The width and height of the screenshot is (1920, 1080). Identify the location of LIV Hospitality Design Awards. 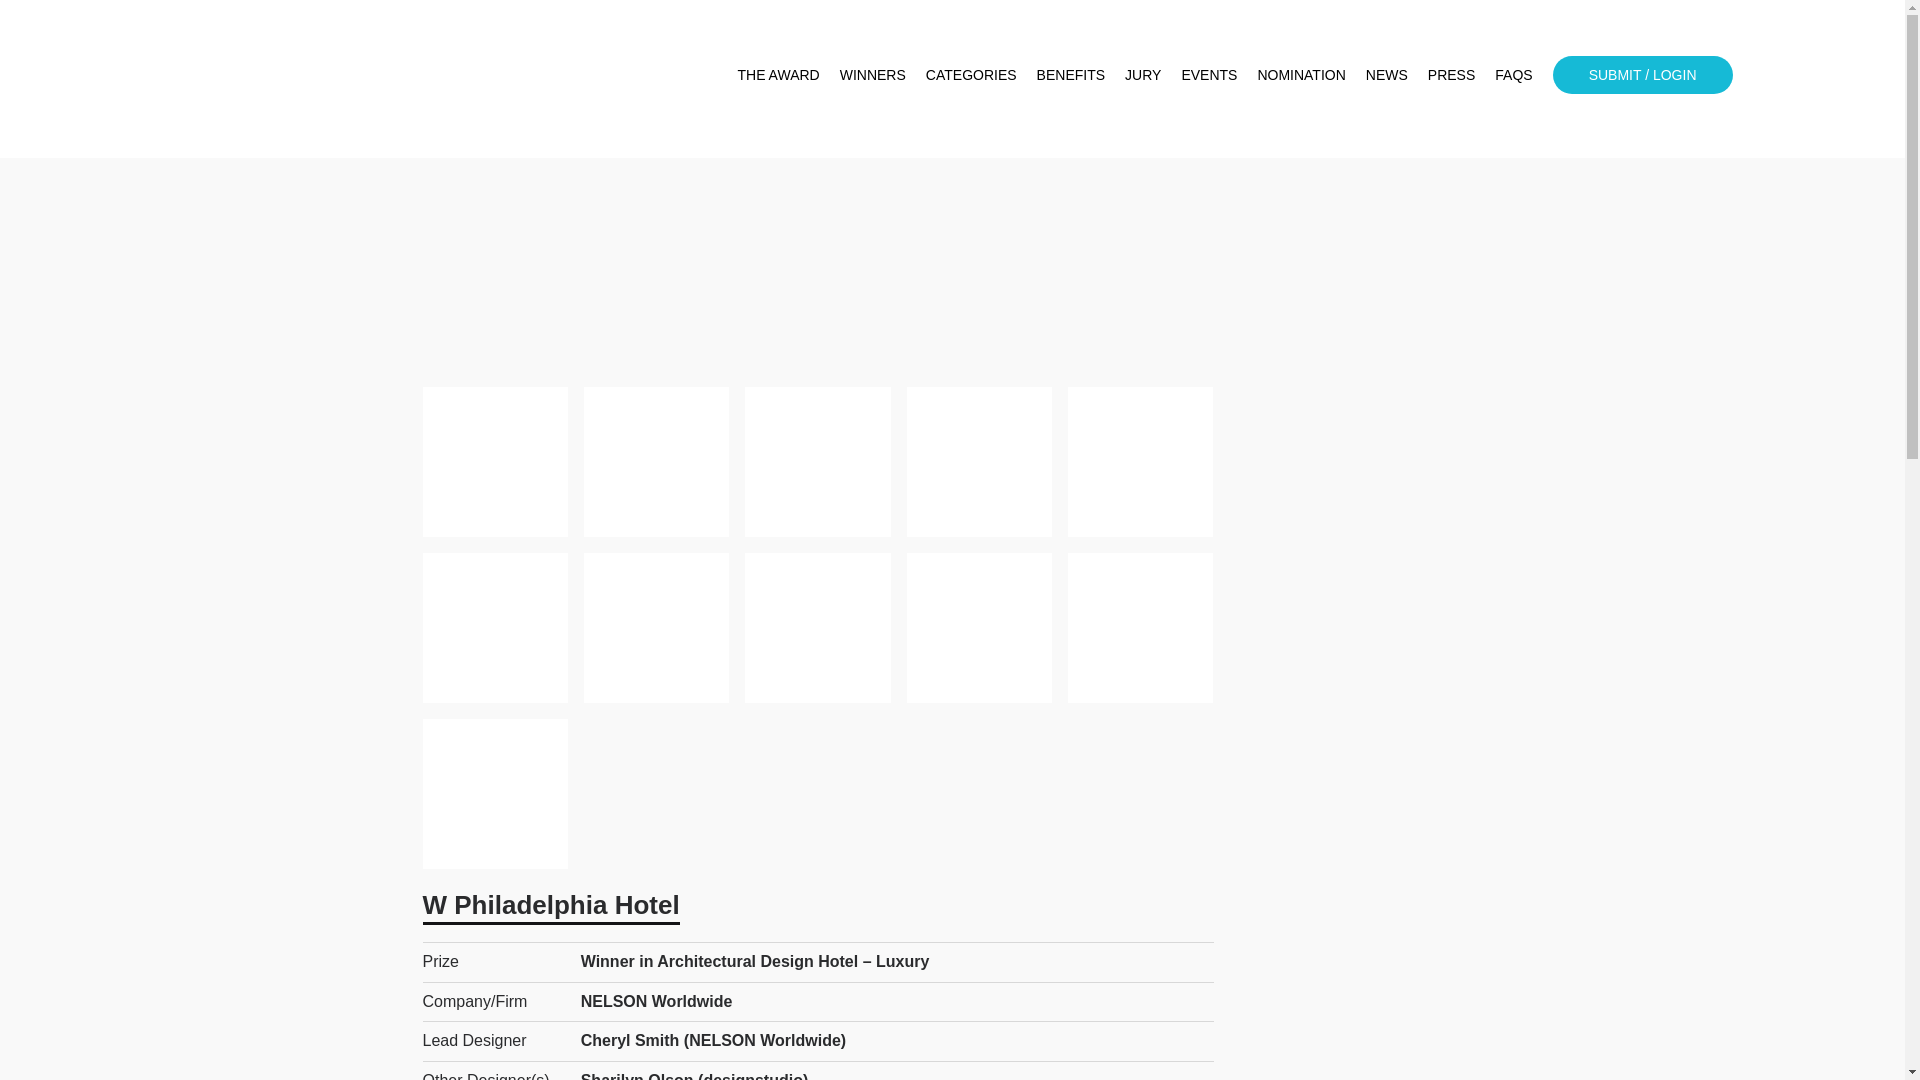
(271, 79).